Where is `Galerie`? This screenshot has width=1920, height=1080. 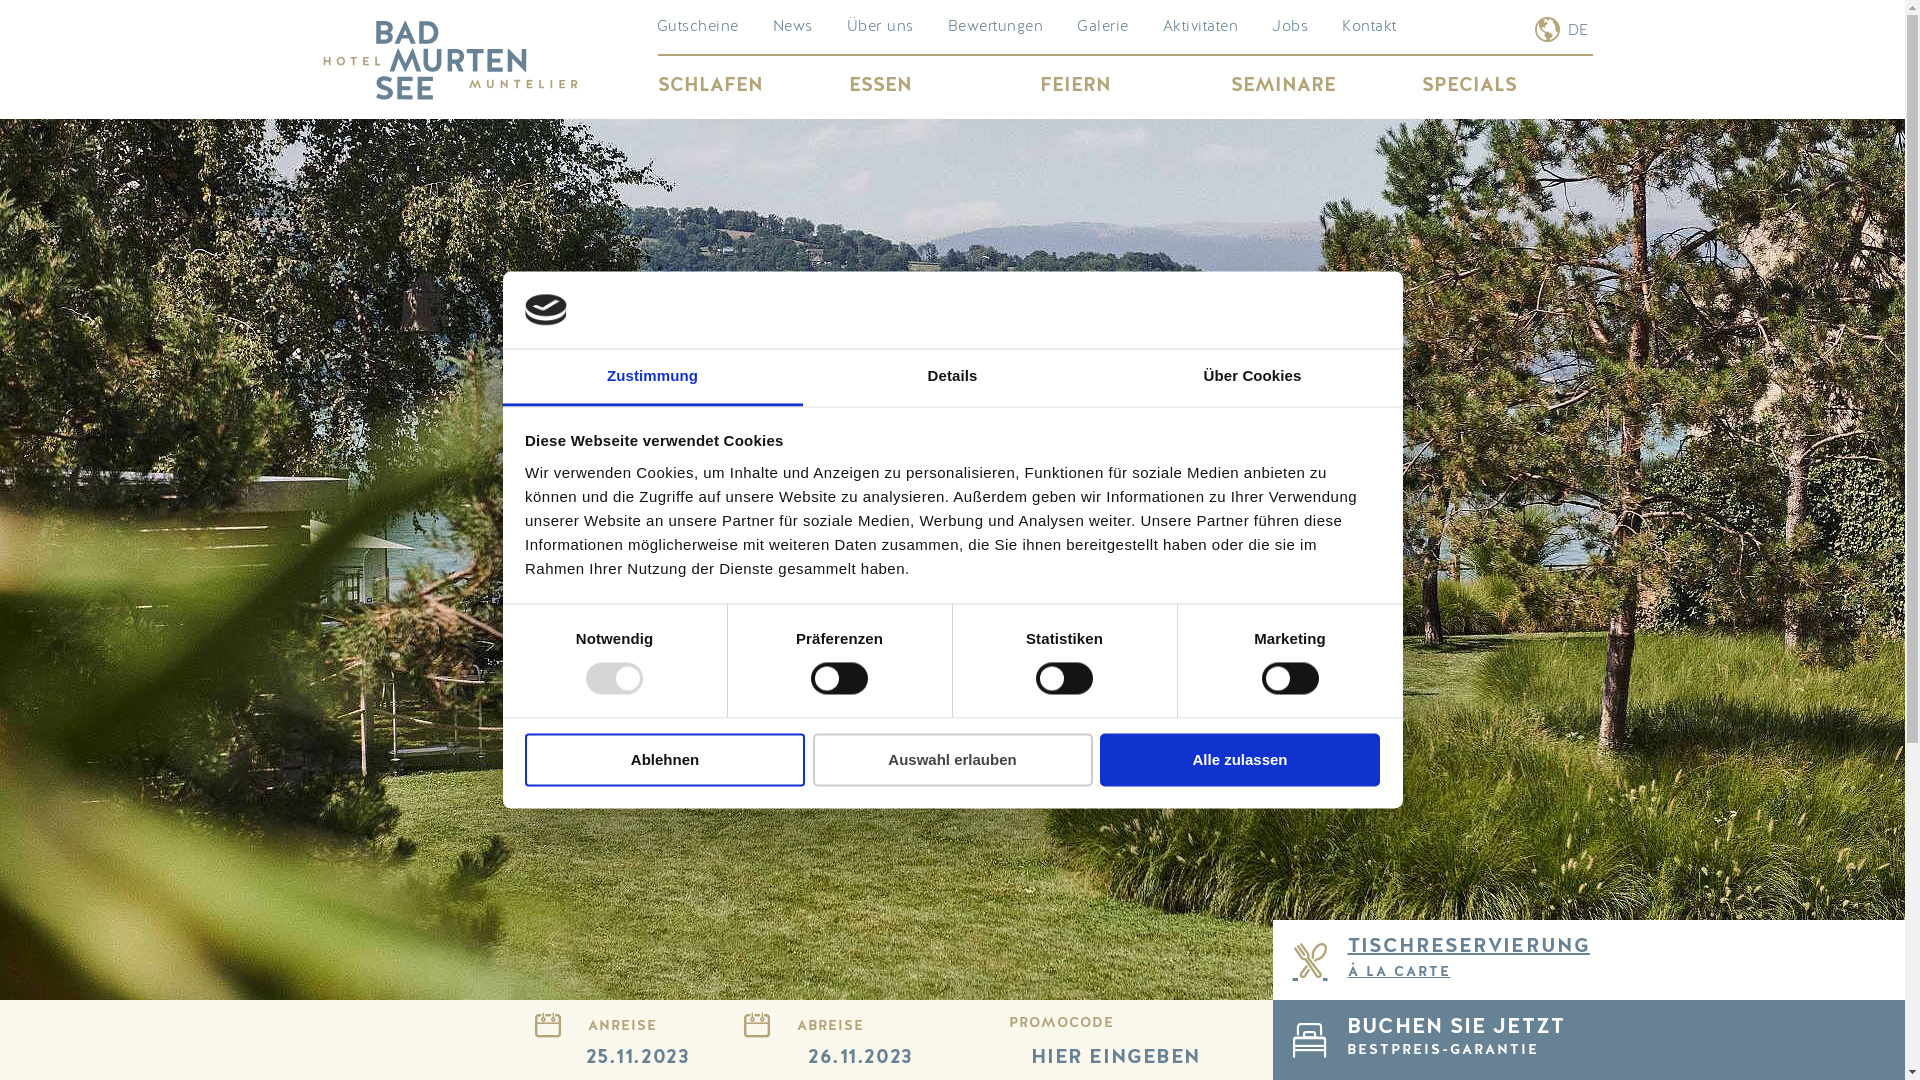 Galerie is located at coordinates (1103, 28).